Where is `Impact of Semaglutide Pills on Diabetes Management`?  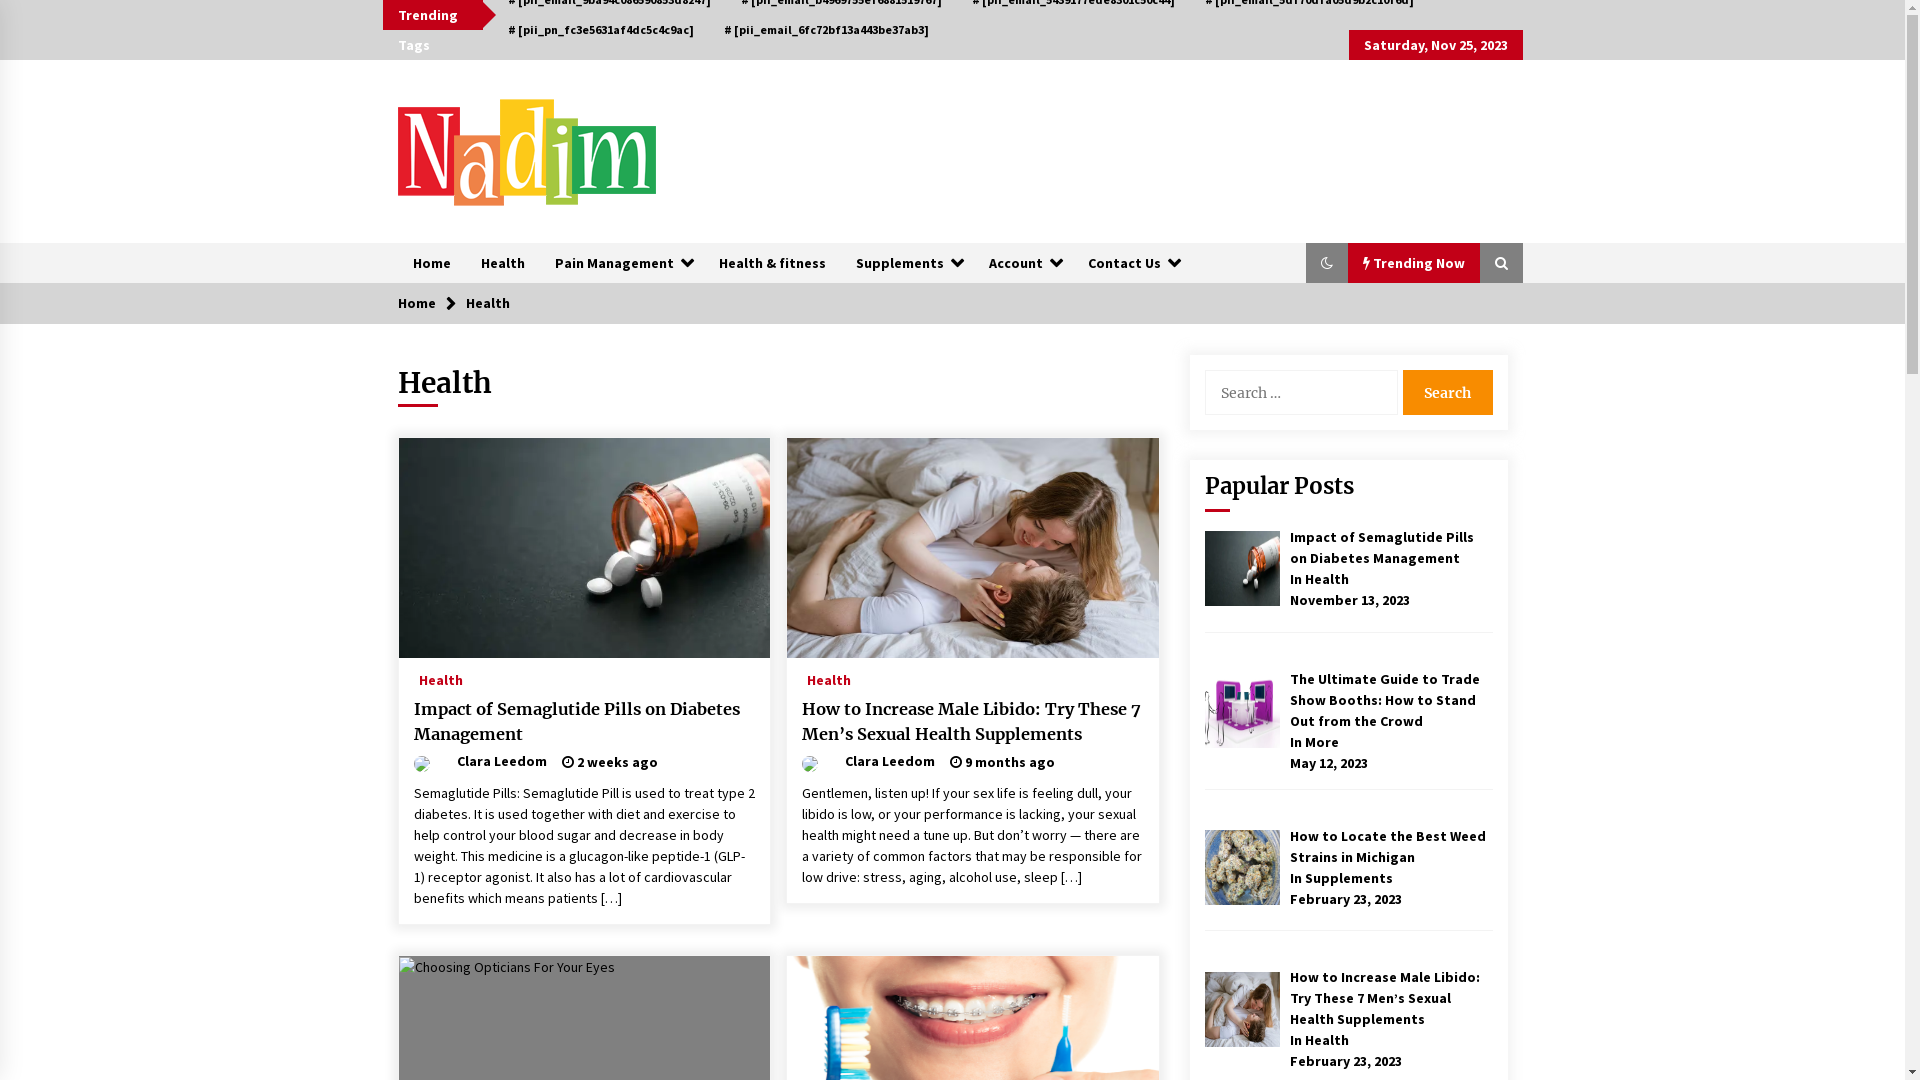 Impact of Semaglutide Pills on Diabetes Management is located at coordinates (584, 548).